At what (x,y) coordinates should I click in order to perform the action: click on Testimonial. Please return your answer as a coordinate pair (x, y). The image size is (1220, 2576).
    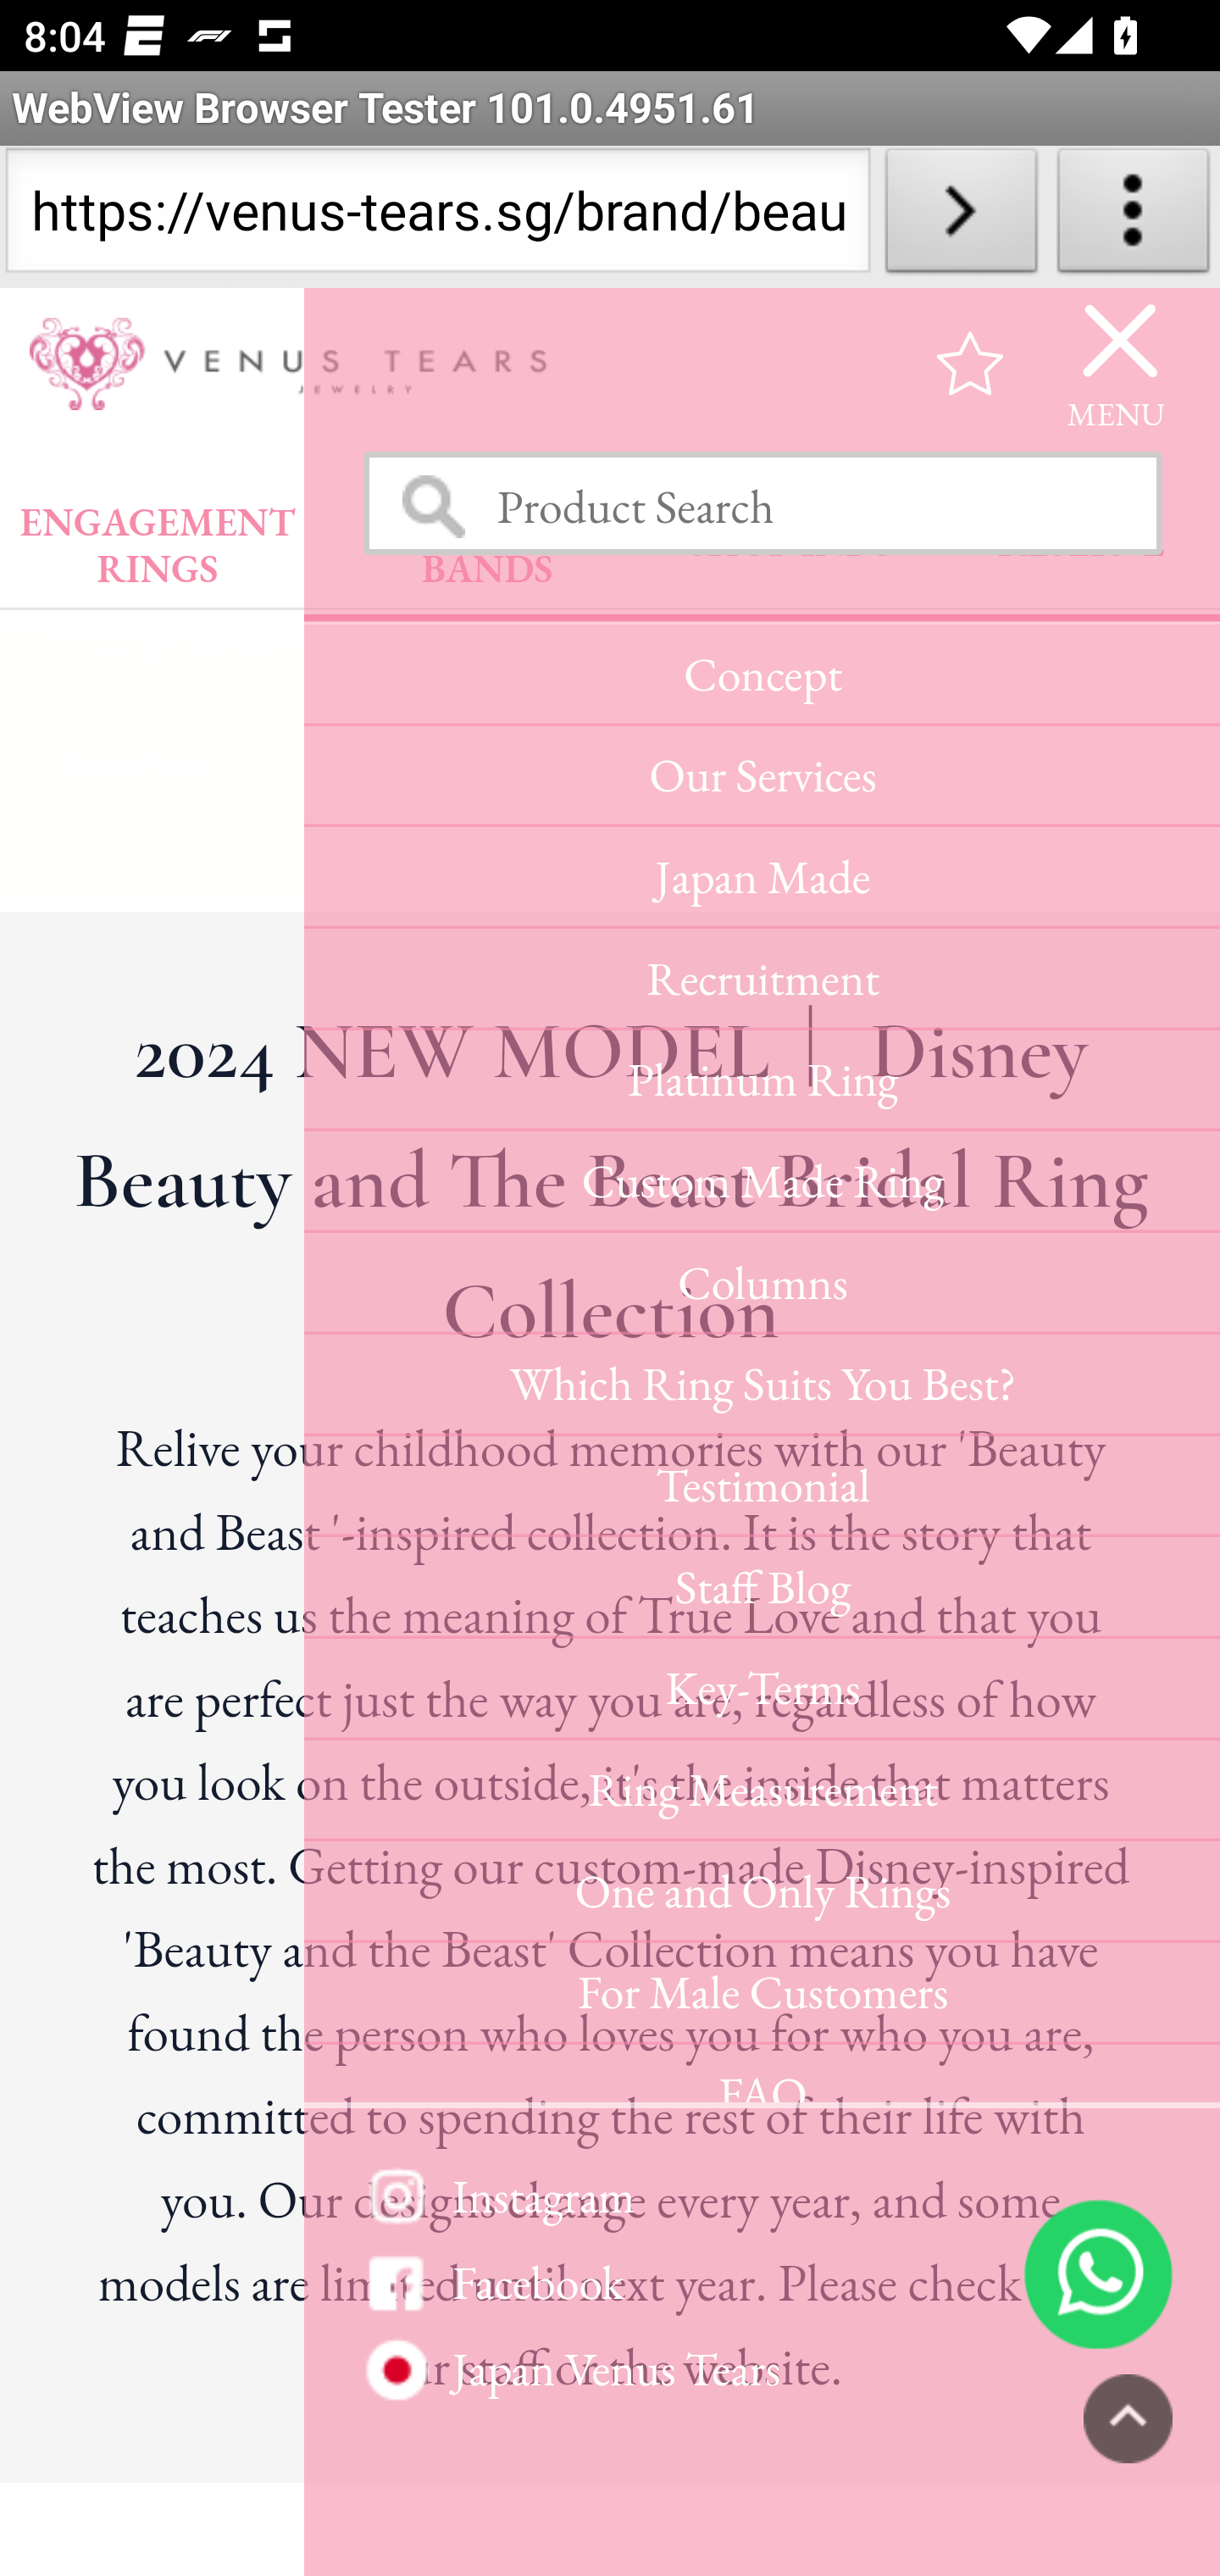
    Looking at the image, I should click on (761, 1488).